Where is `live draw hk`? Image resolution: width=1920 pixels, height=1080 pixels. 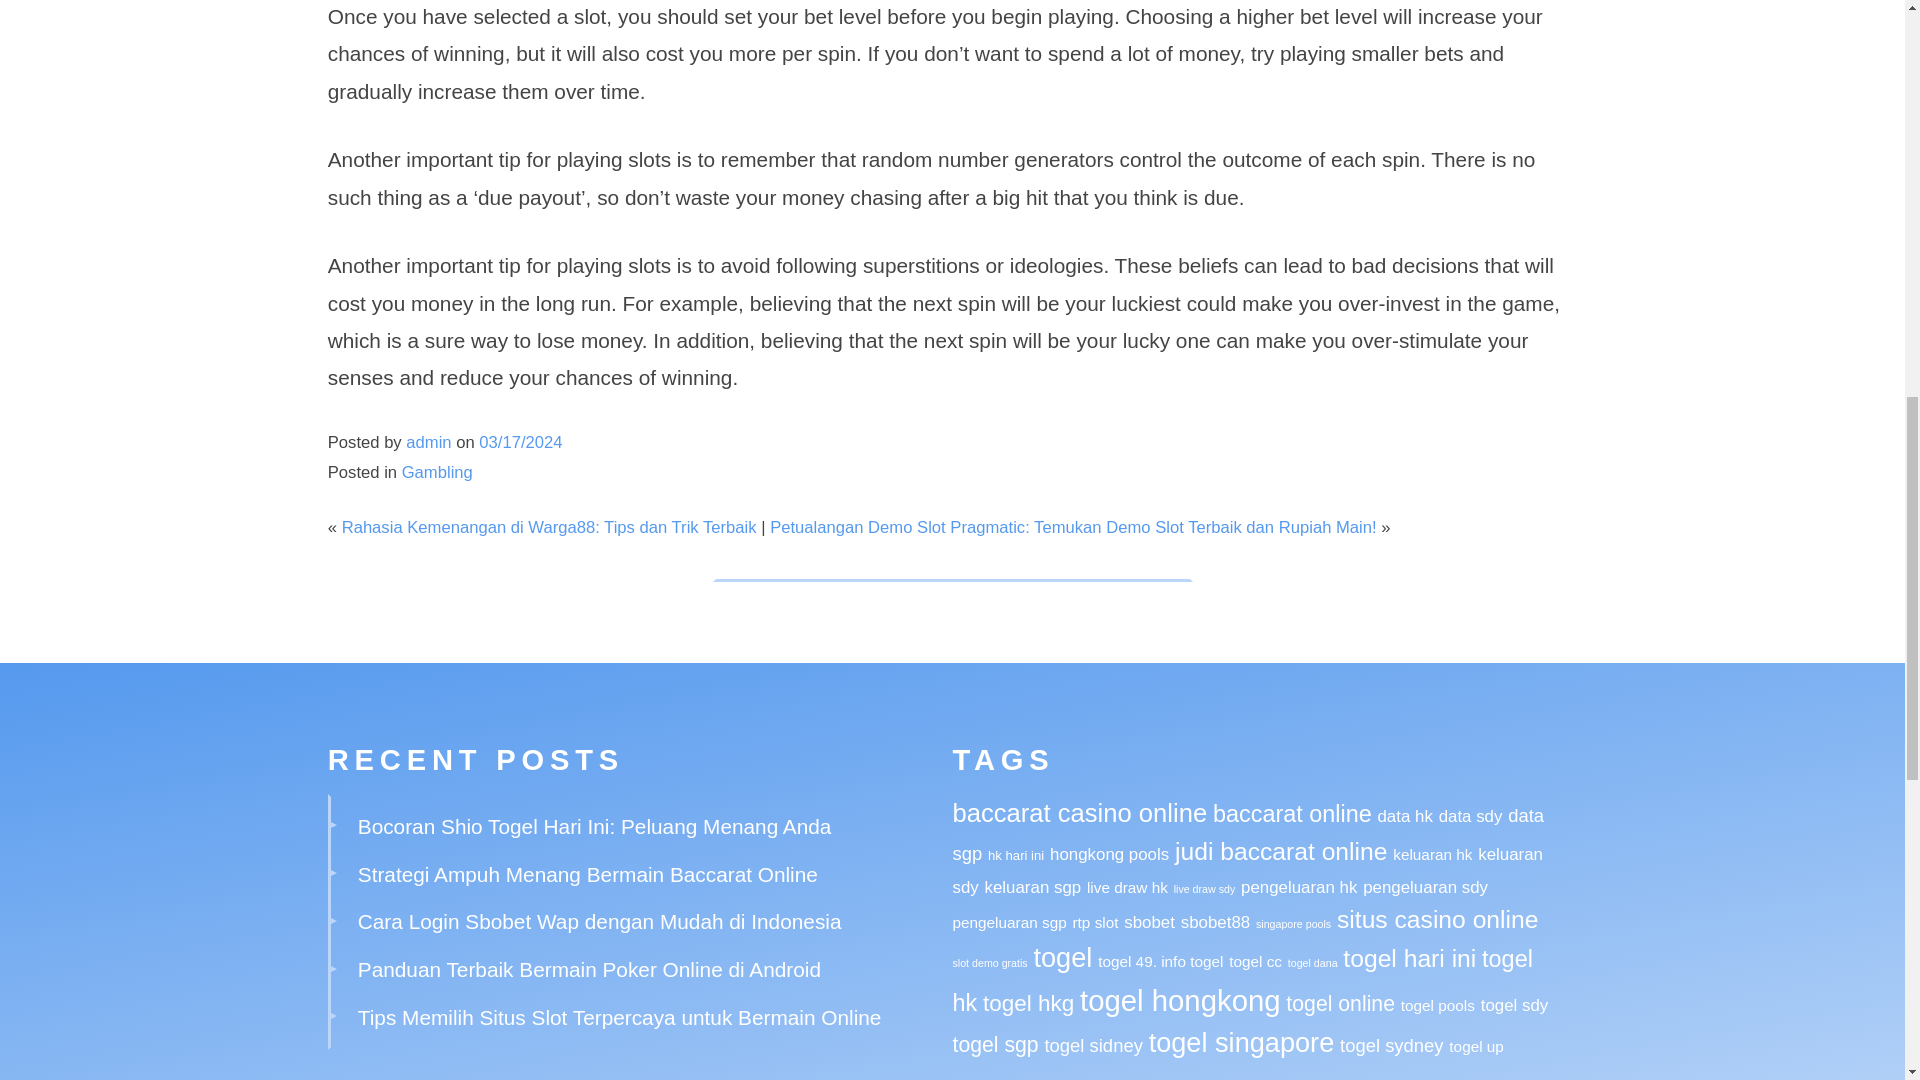 live draw hk is located at coordinates (1126, 888).